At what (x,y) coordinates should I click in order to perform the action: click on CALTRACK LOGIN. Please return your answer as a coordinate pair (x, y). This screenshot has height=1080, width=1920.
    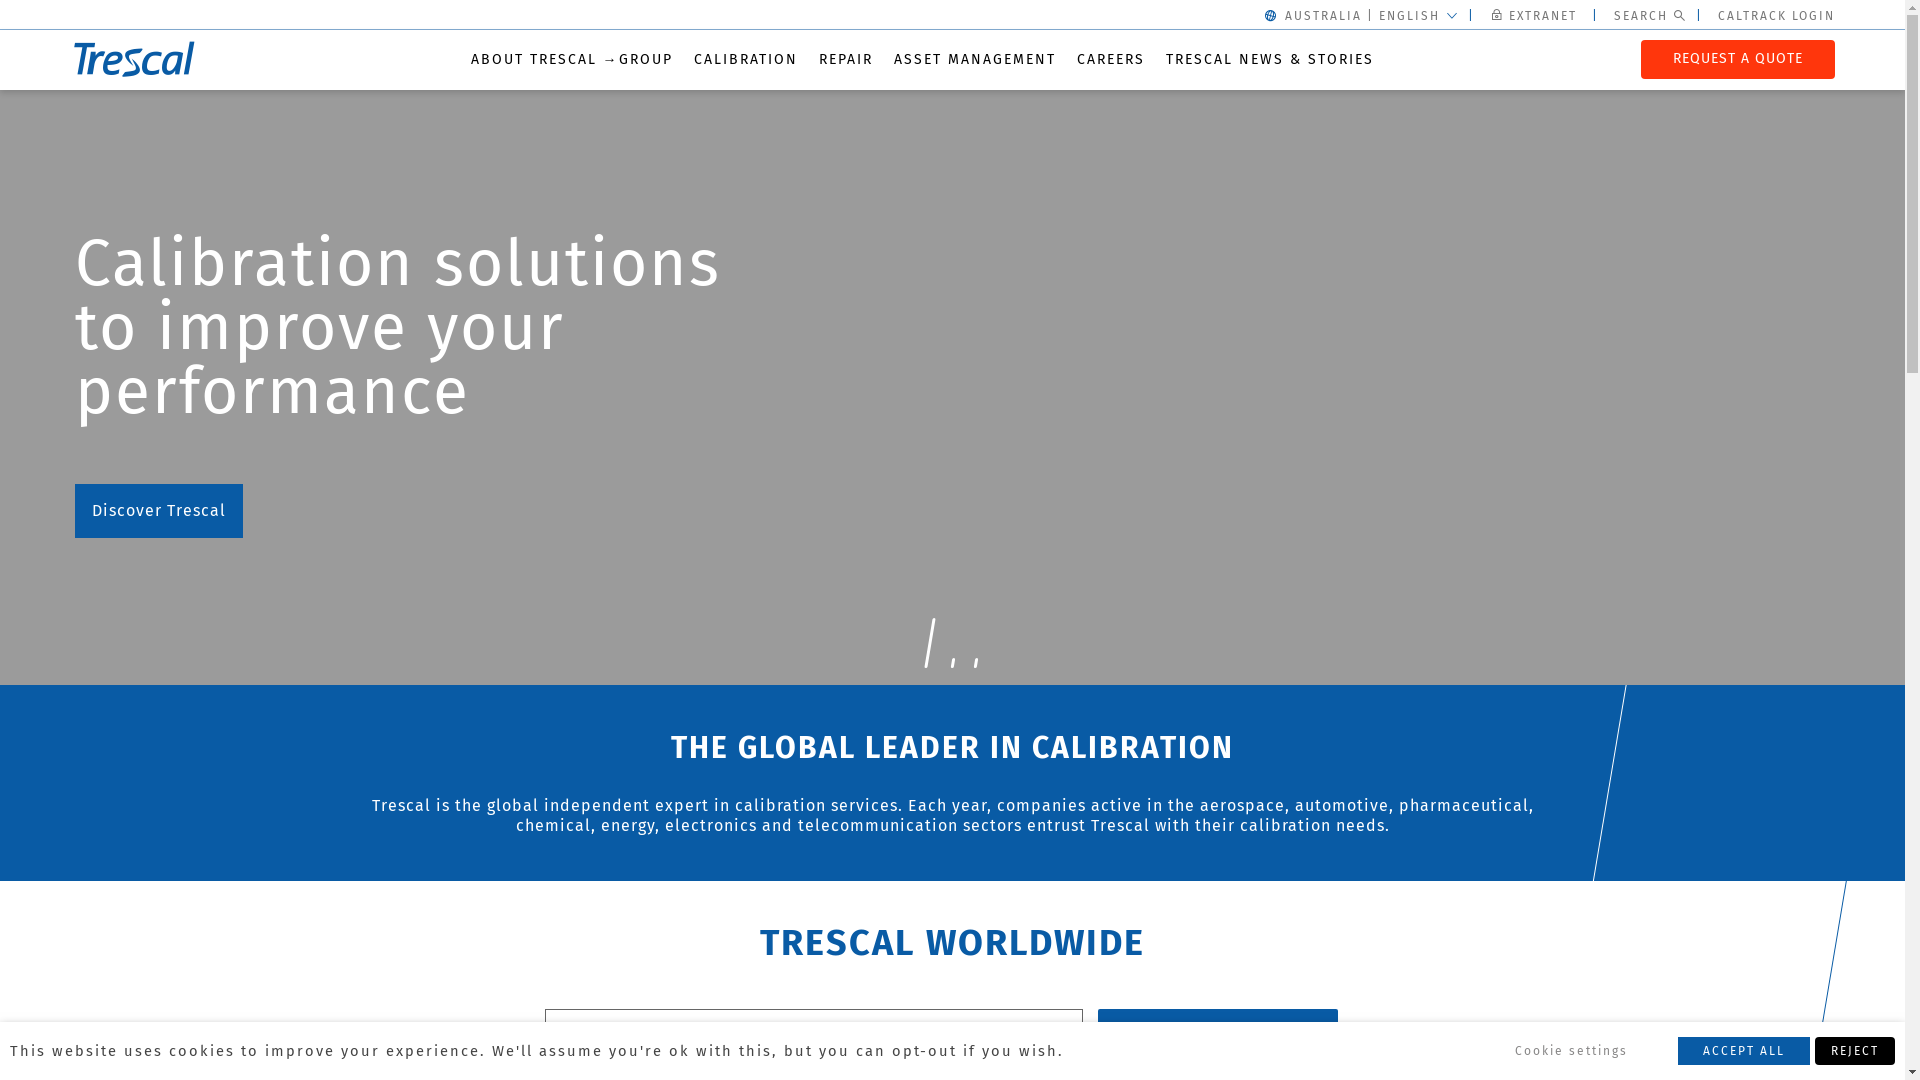
    Looking at the image, I should click on (1776, 16).